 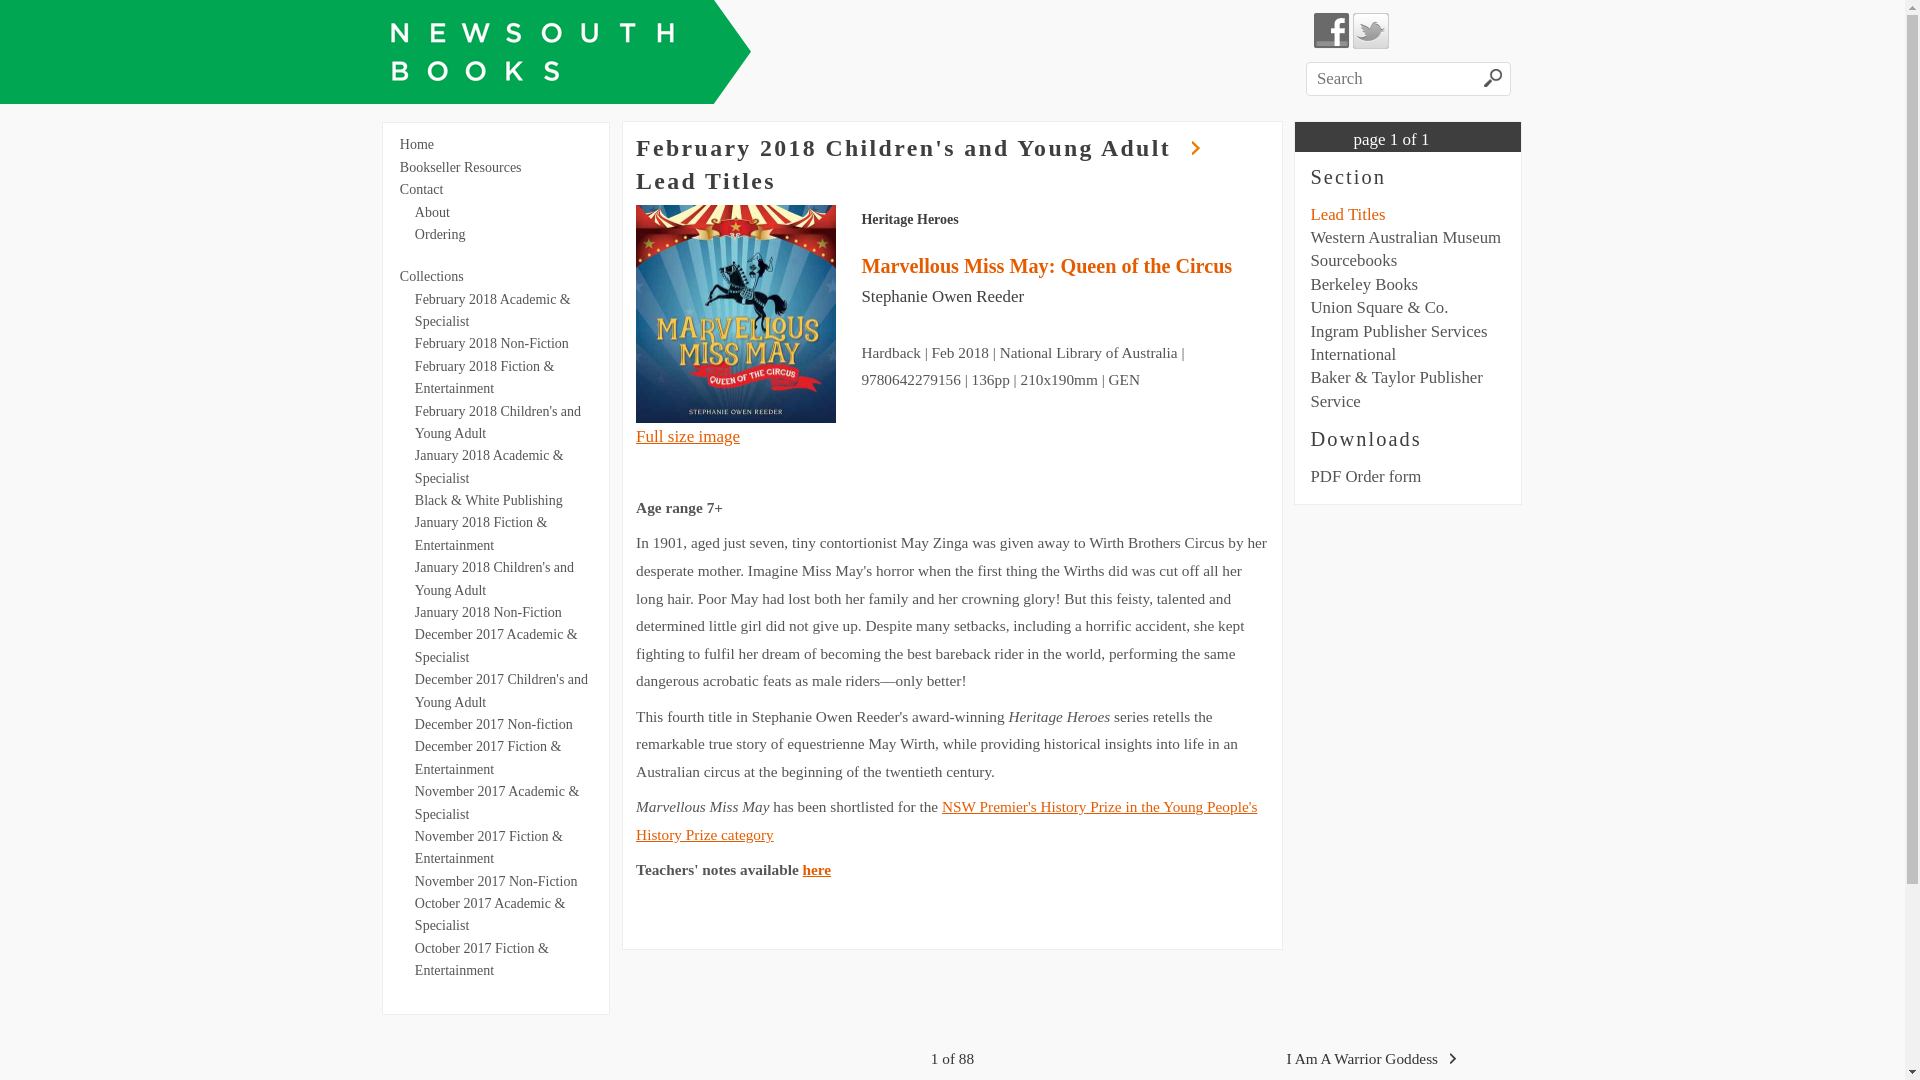 I want to click on I Am A Warrior Goddess, so click(x=1288, y=1059).